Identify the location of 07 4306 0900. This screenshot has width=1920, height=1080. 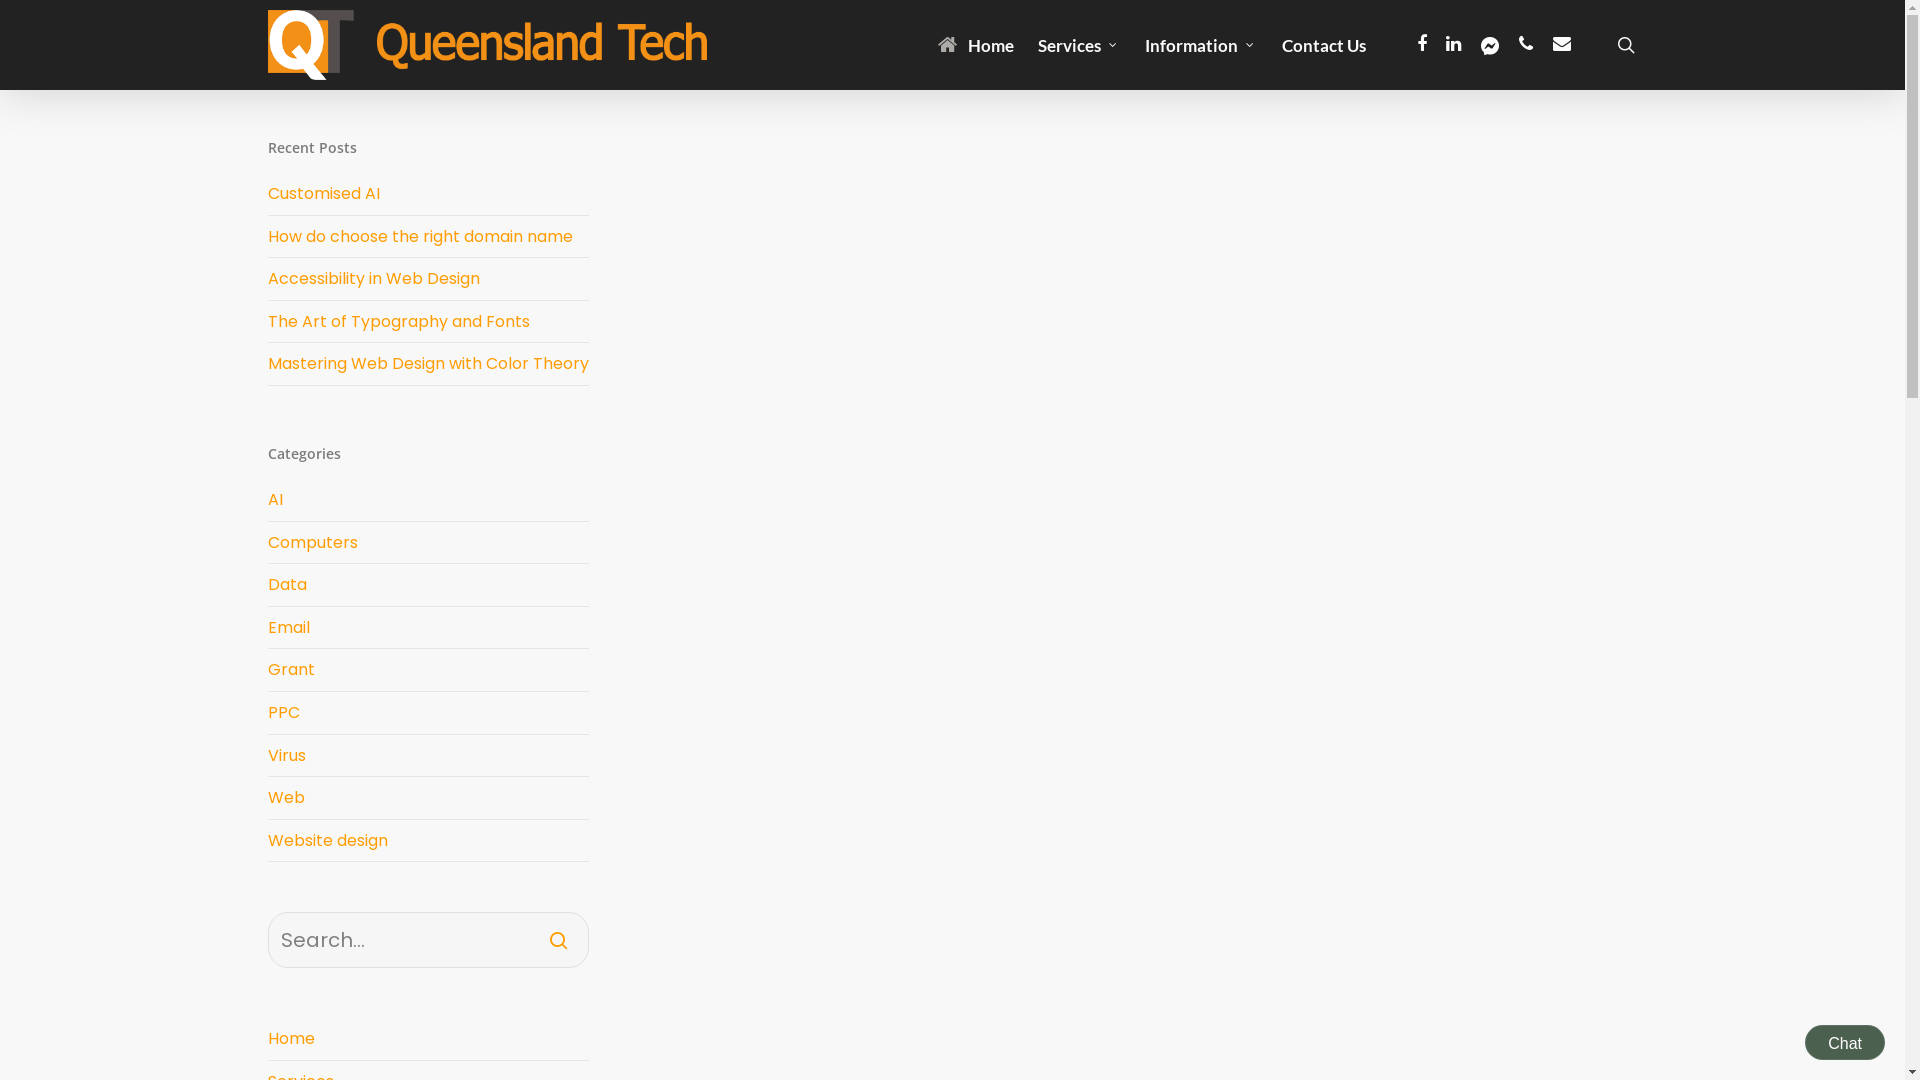
(1273, 817).